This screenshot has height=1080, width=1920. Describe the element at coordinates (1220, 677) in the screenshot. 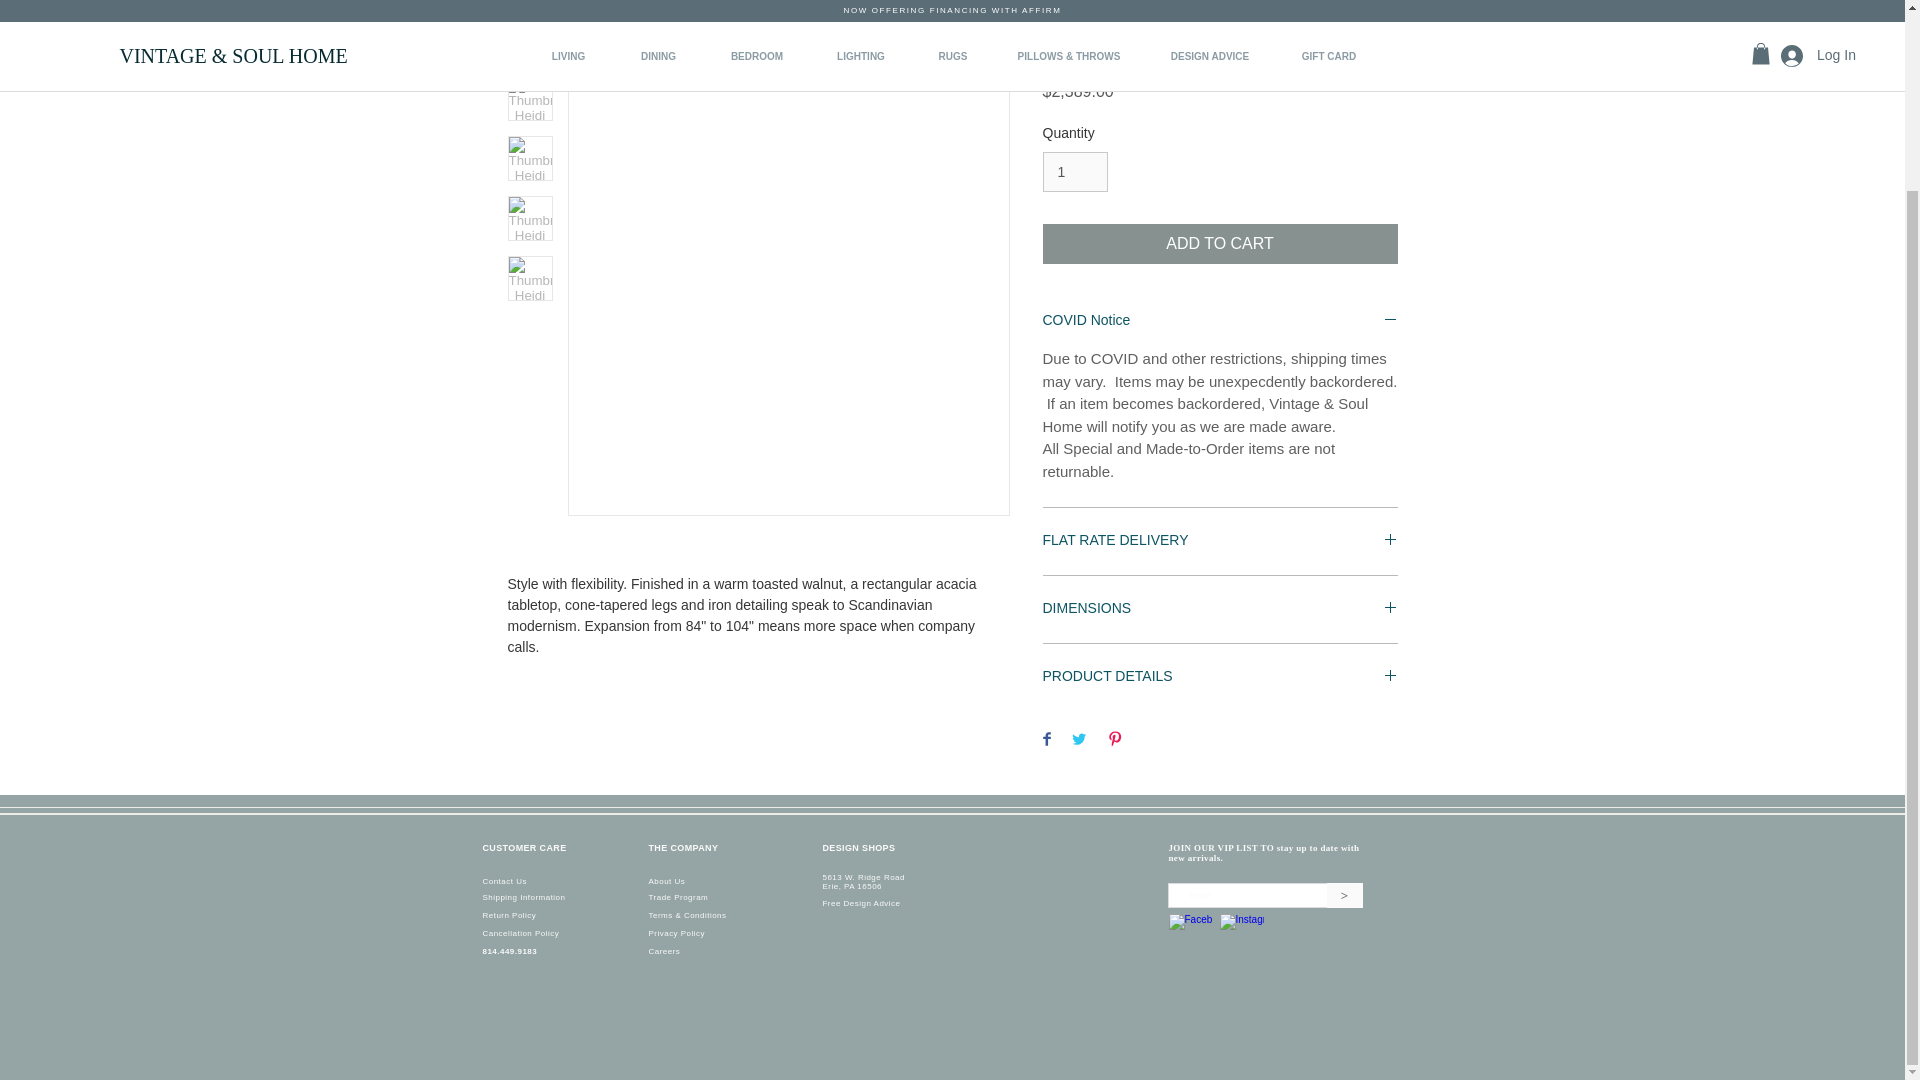

I see `PRODUCT DETAILS` at that location.